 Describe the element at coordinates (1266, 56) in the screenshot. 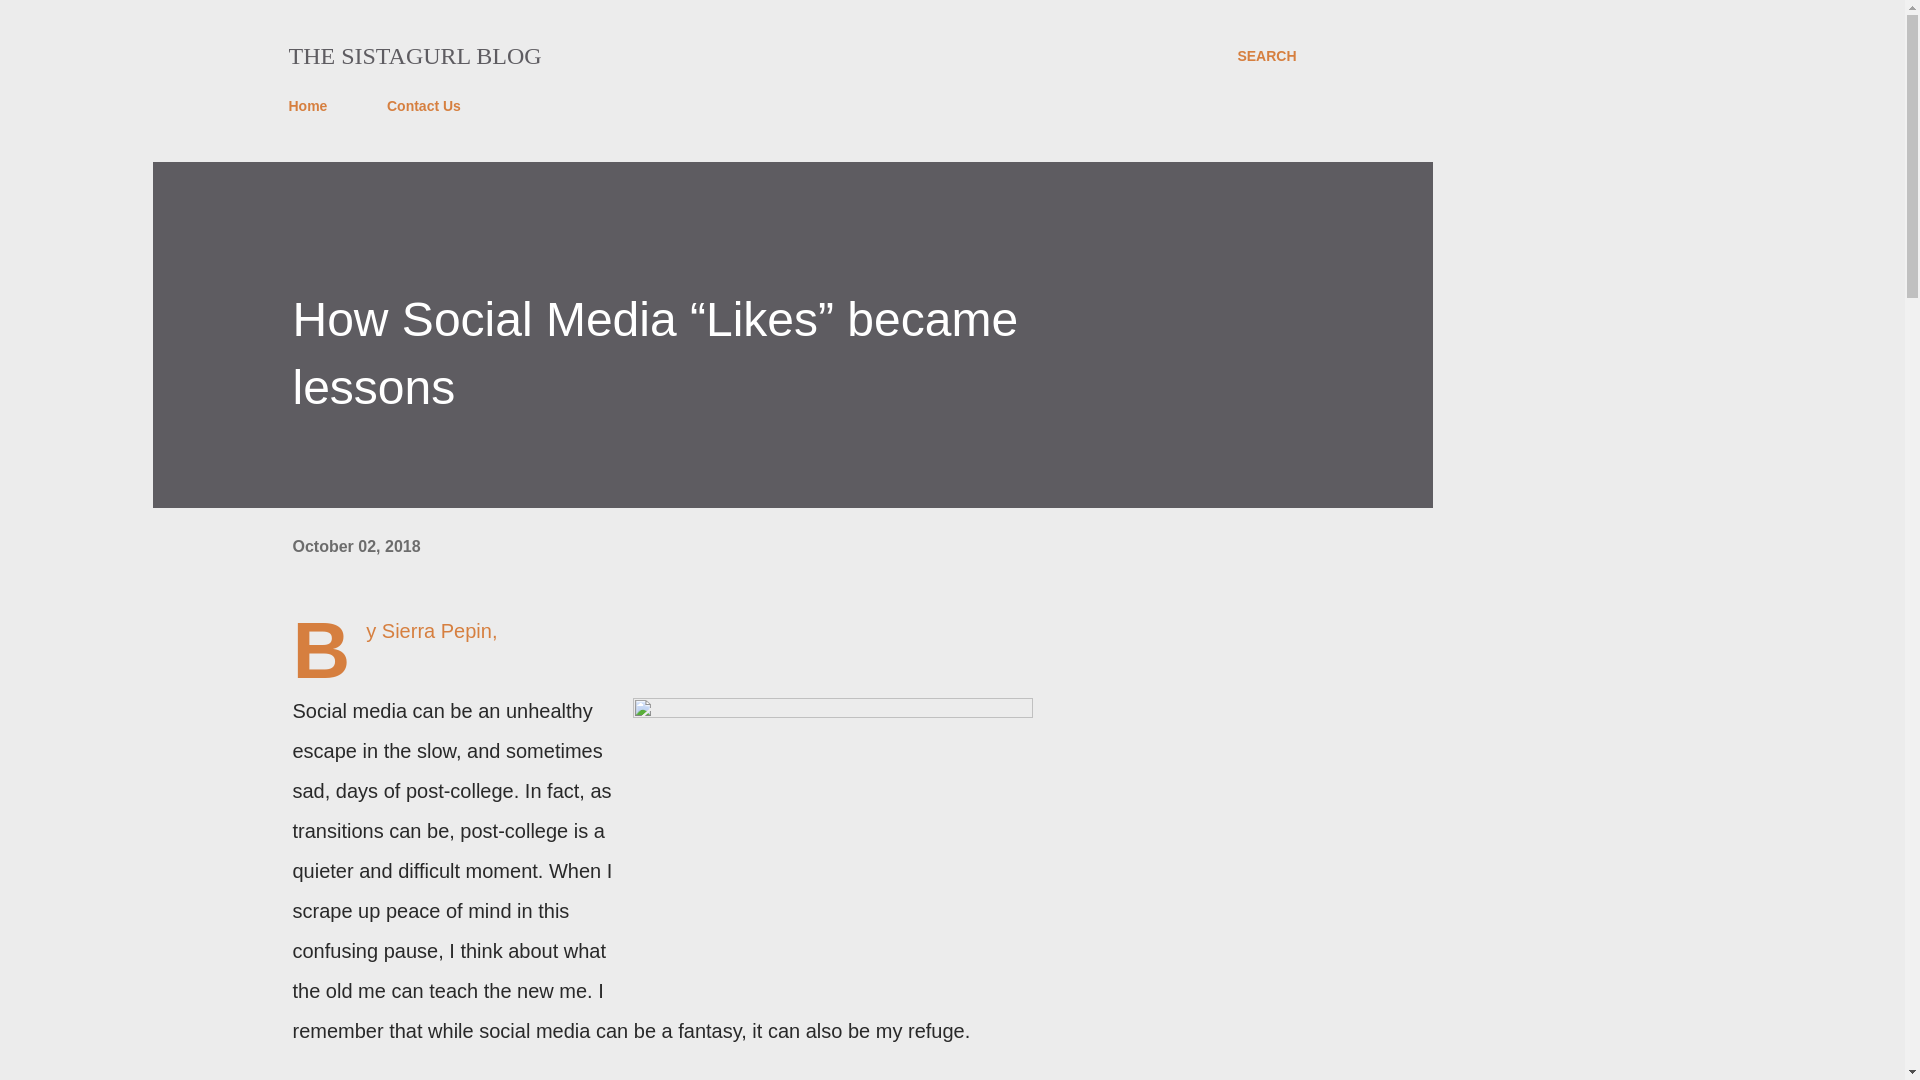

I see `SEARCH` at that location.